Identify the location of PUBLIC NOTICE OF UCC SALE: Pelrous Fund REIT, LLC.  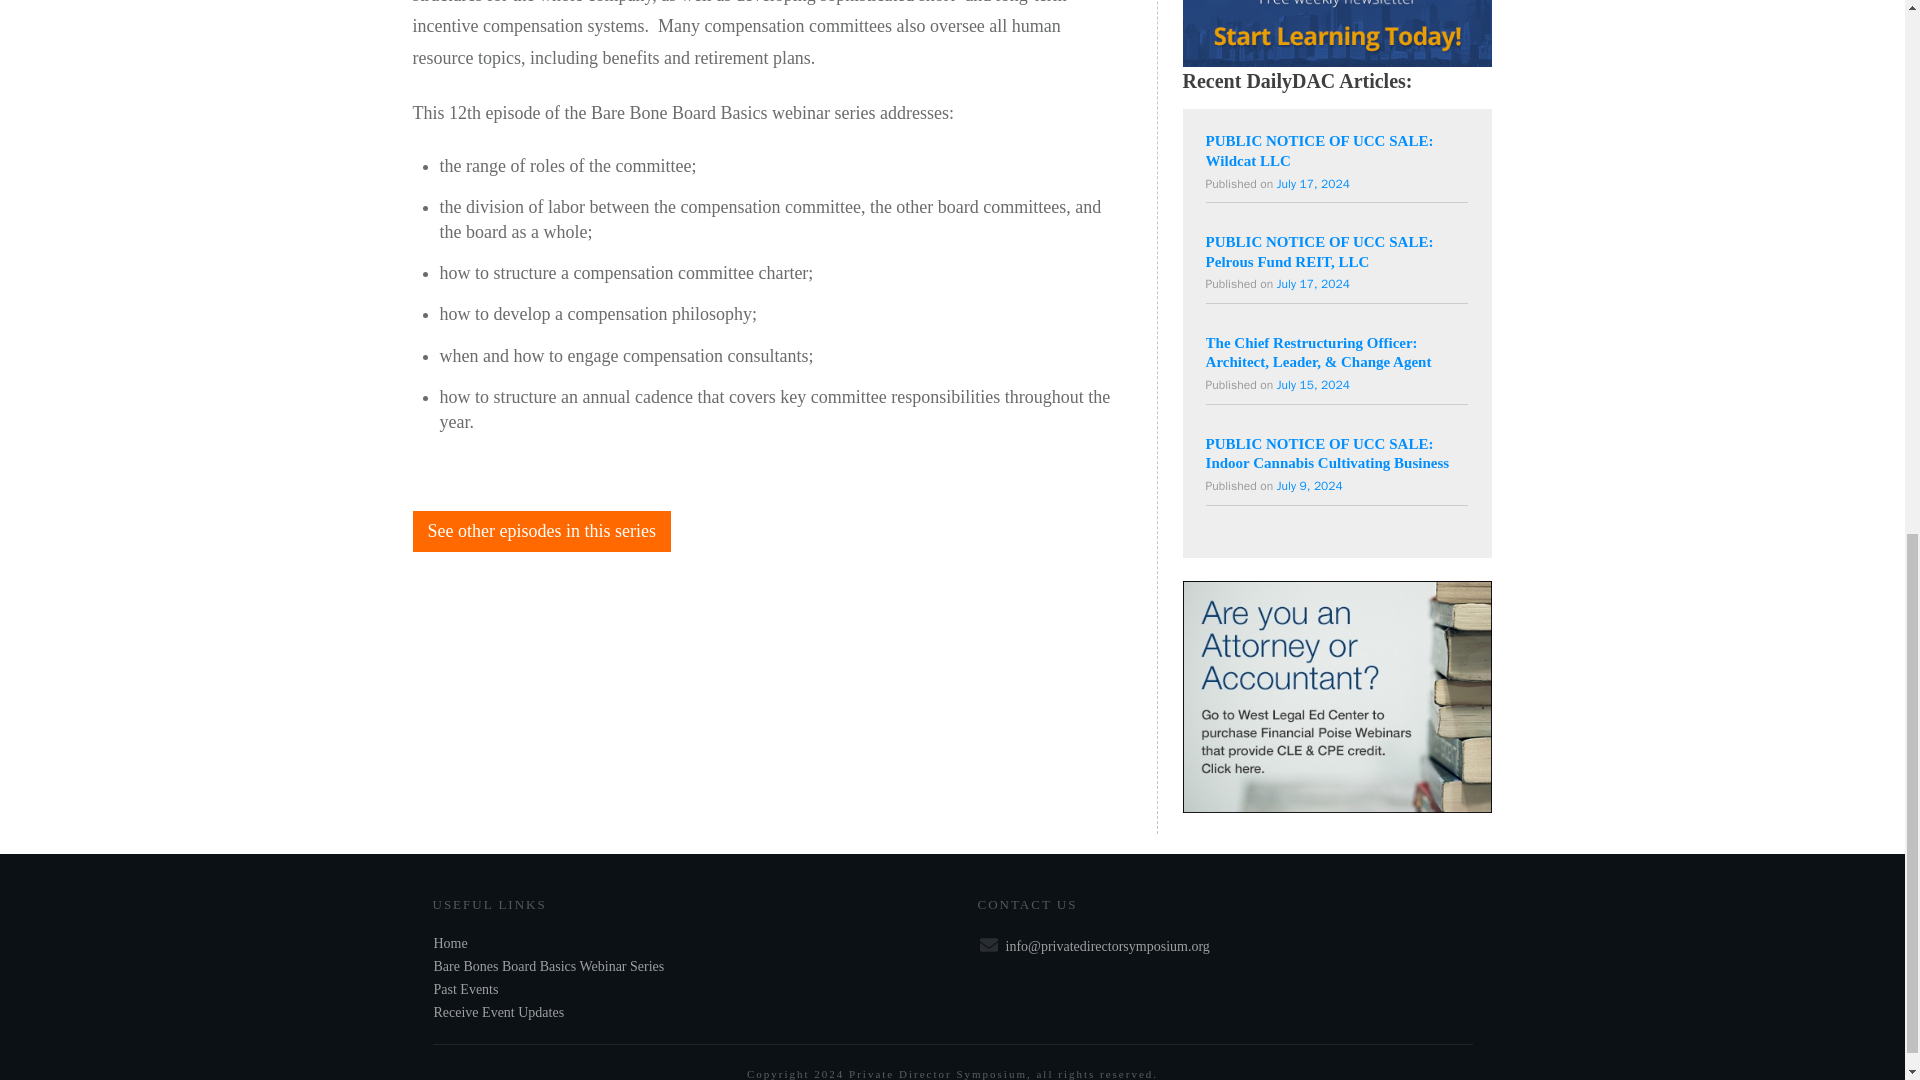
(1322, 252).